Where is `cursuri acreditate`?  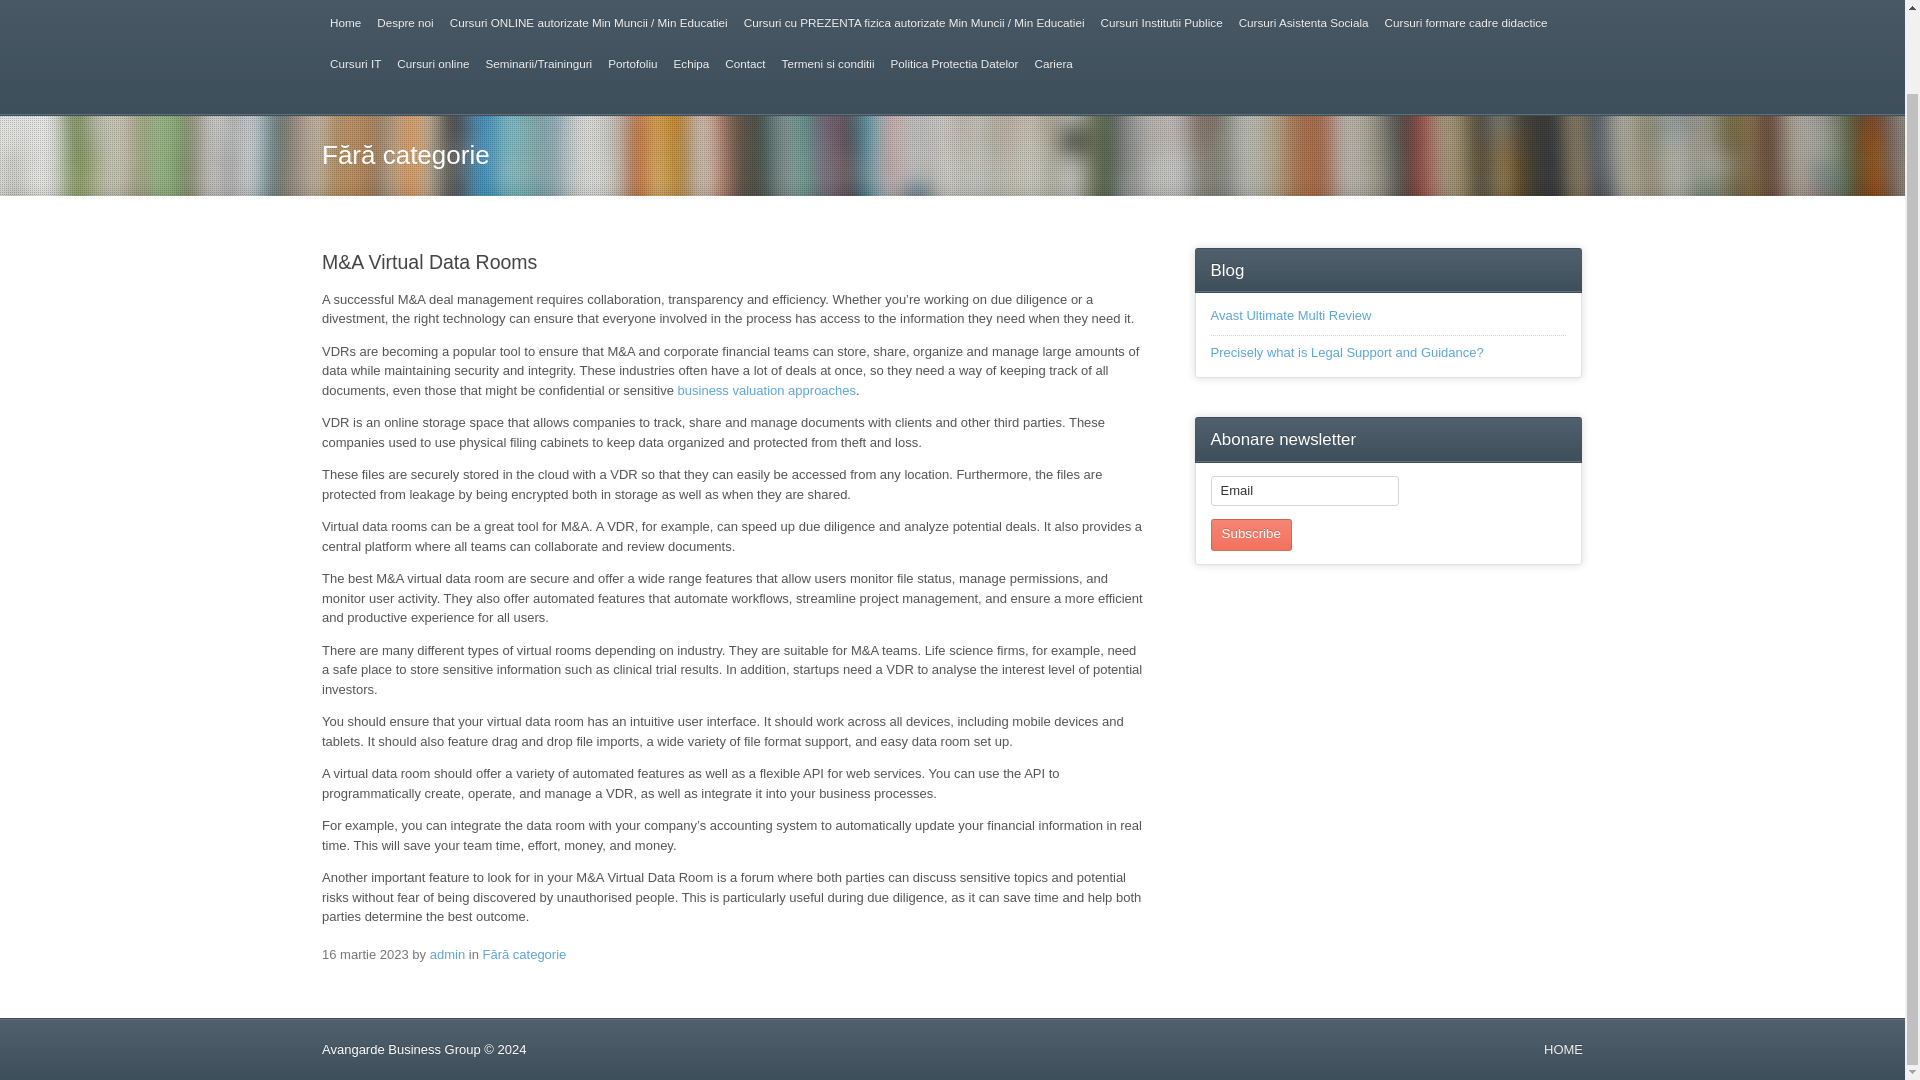
cursuri acreditate is located at coordinates (345, 22).